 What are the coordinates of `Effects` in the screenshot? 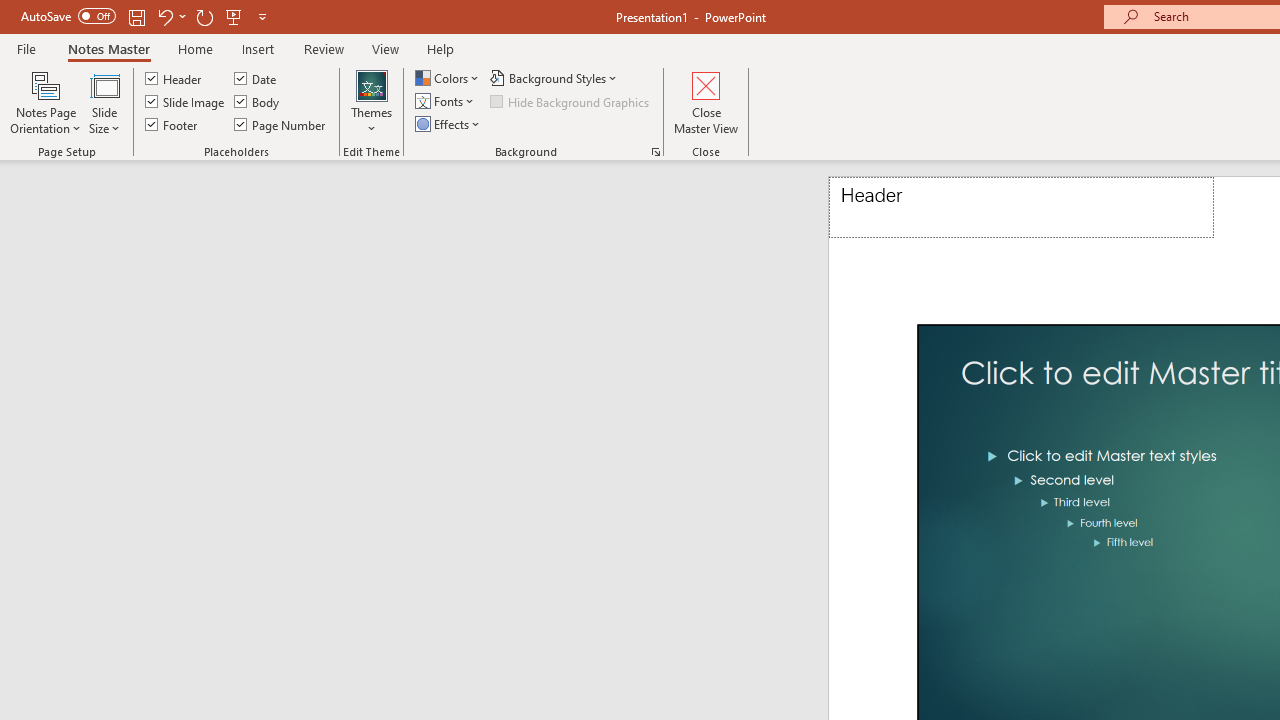 It's located at (449, 124).